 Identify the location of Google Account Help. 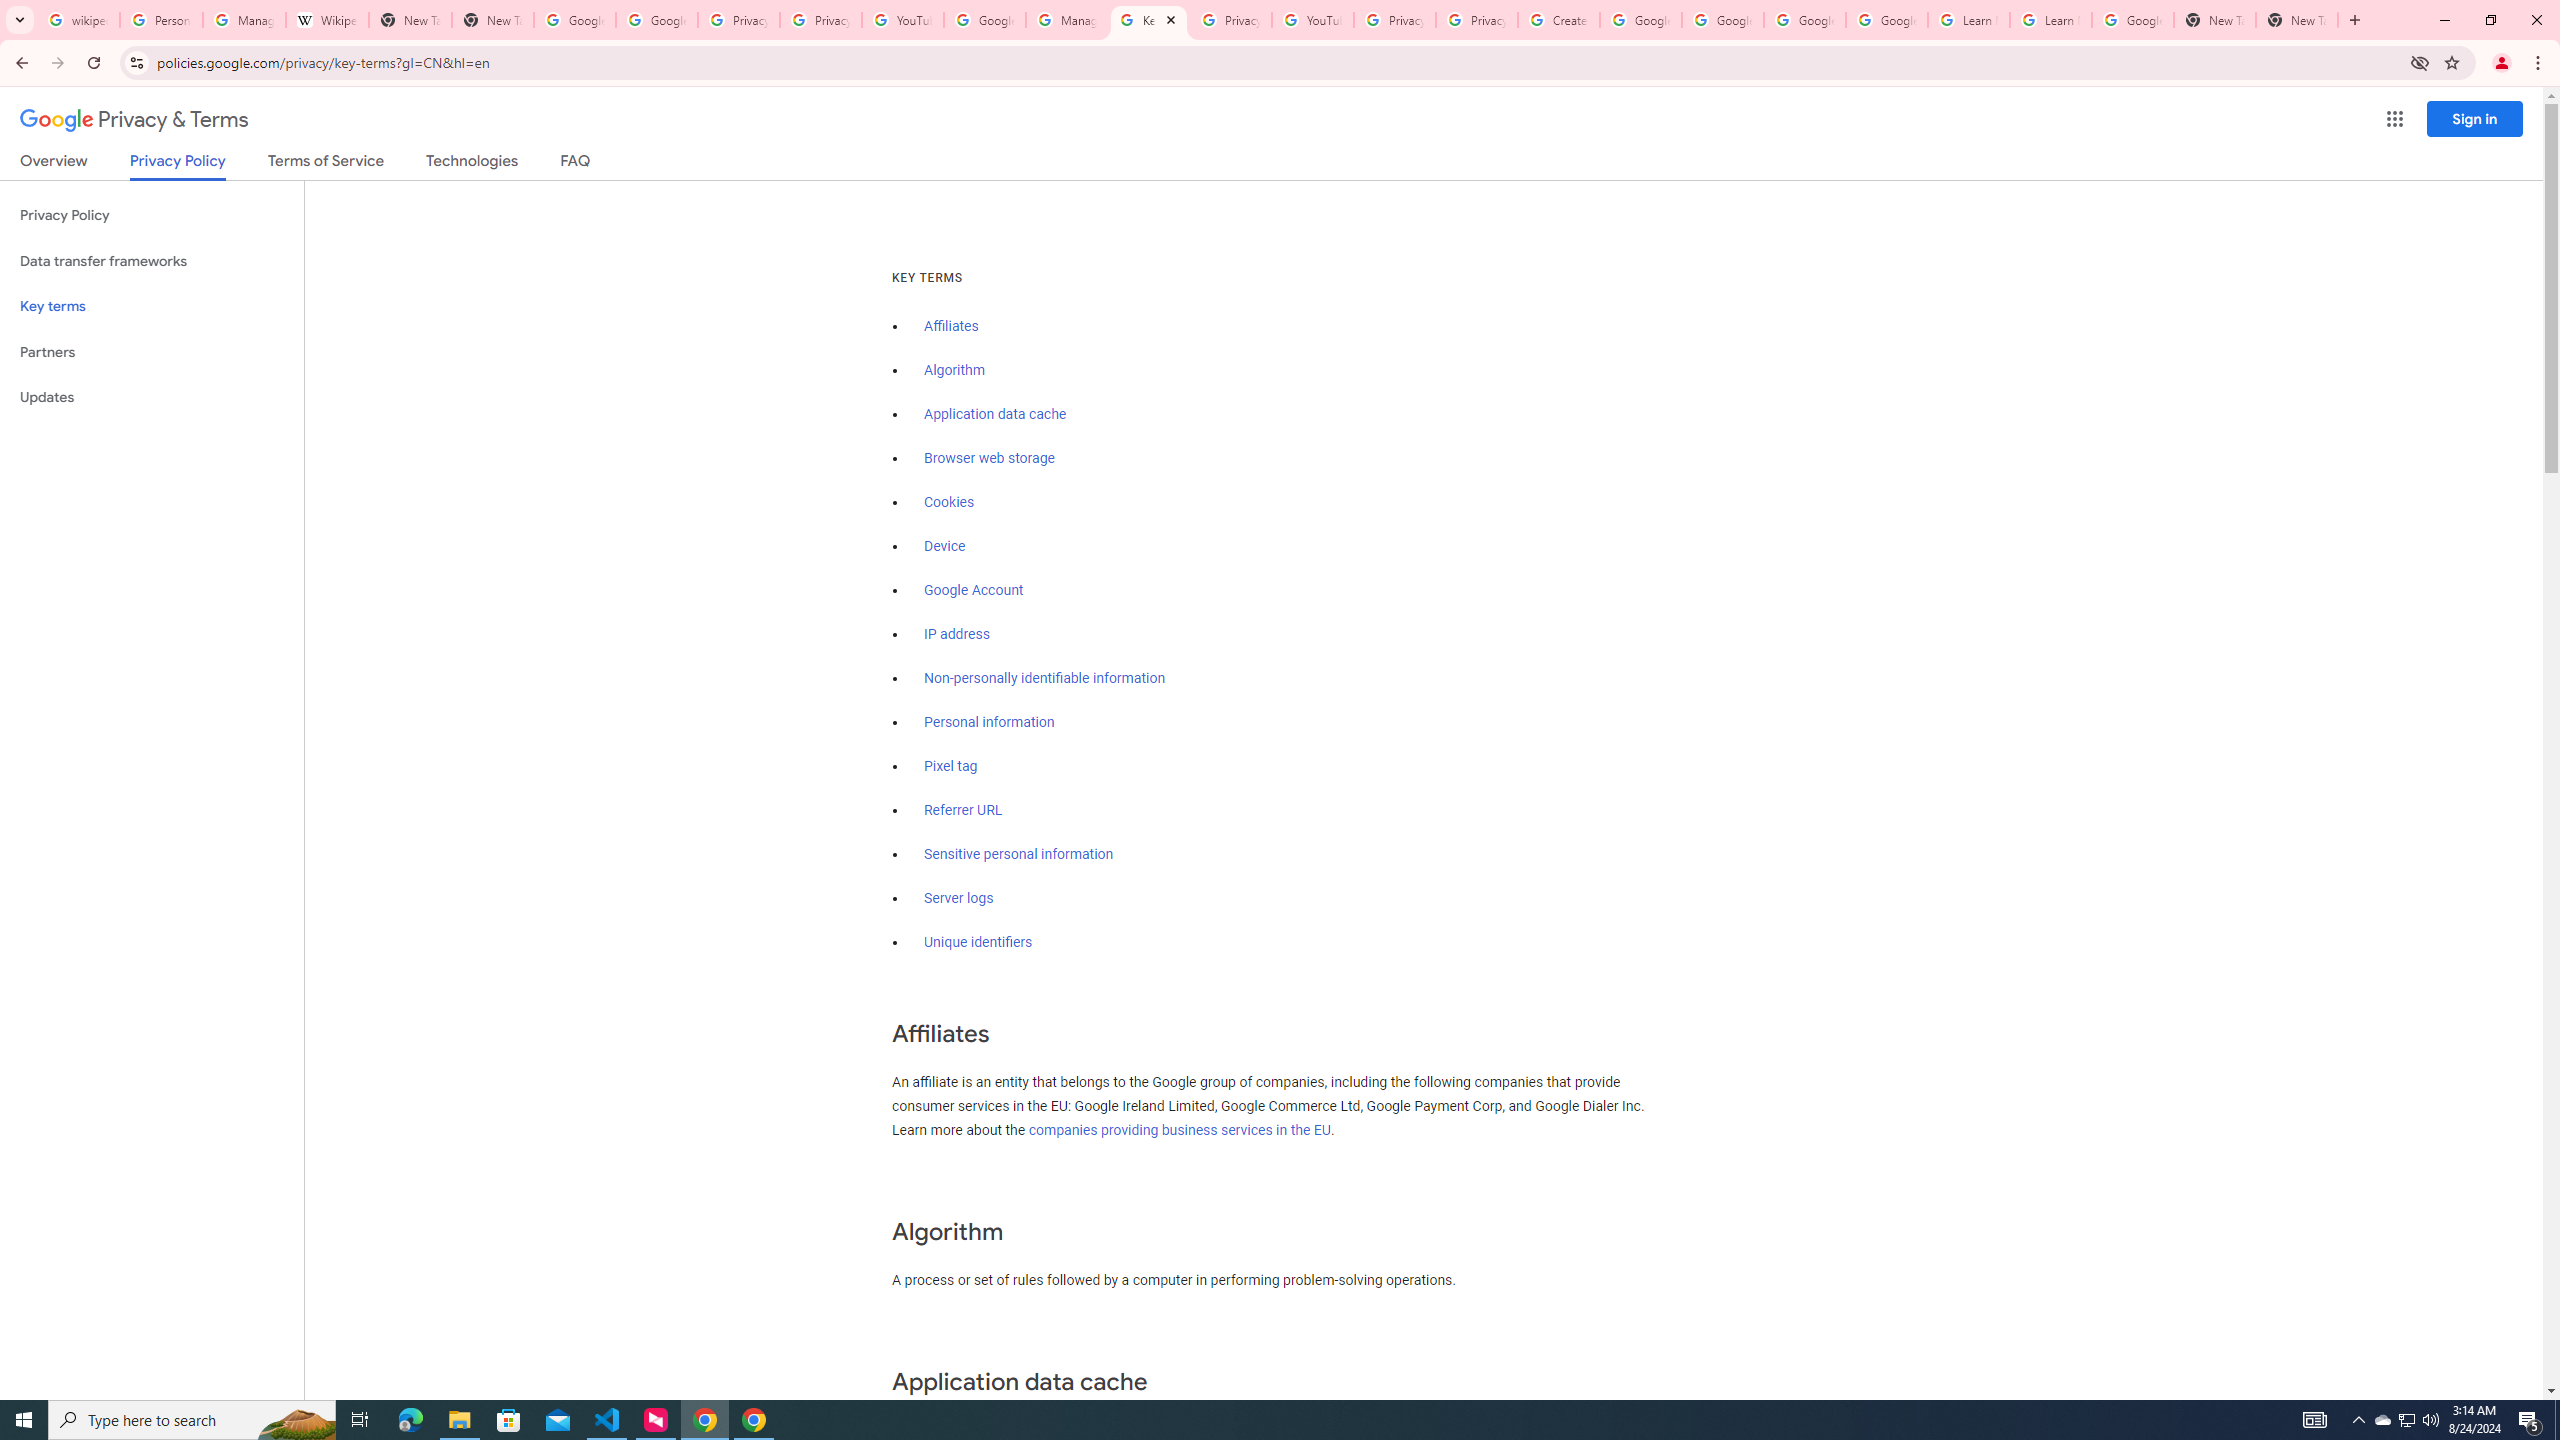
(1724, 20).